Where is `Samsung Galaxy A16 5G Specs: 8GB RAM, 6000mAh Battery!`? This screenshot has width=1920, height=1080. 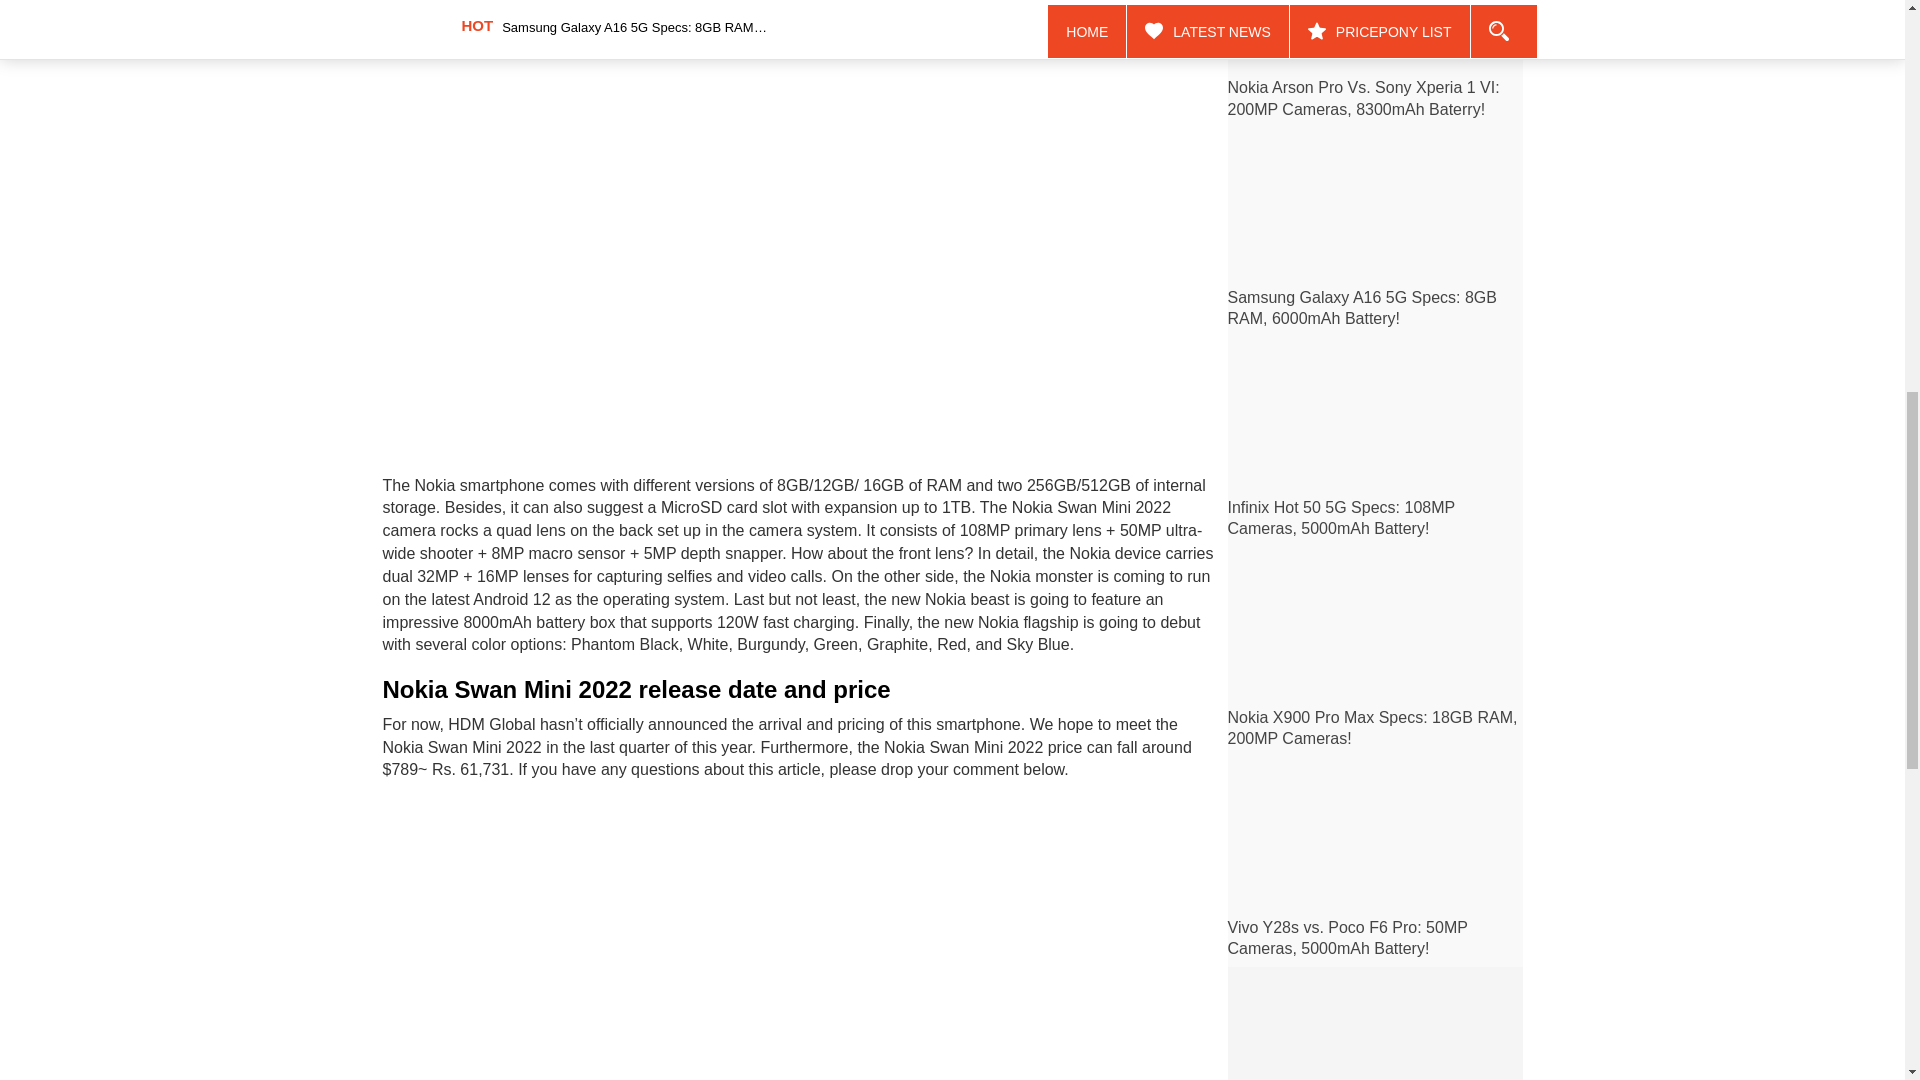 Samsung Galaxy A16 5G Specs: 8GB RAM, 6000mAh Battery! is located at coordinates (1362, 308).